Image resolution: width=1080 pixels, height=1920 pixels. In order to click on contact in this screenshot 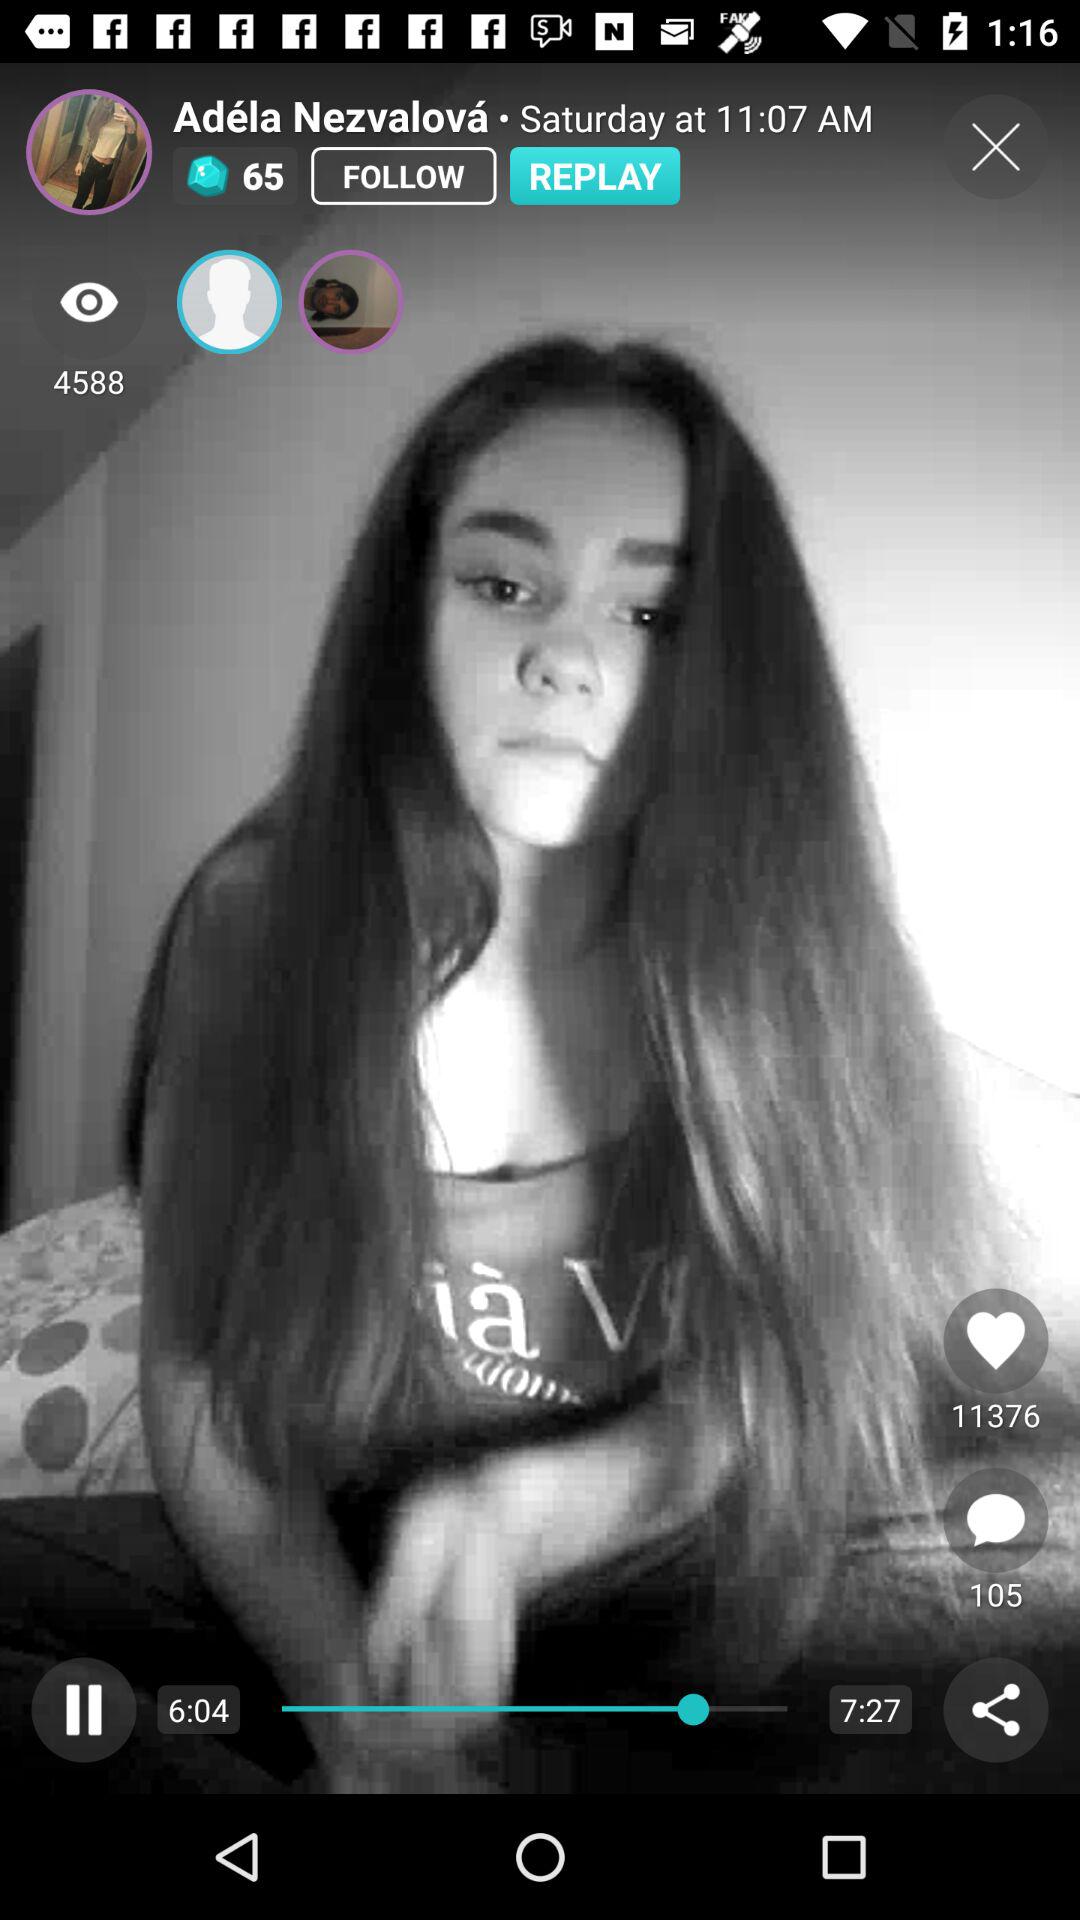, I will do `click(230, 302)`.